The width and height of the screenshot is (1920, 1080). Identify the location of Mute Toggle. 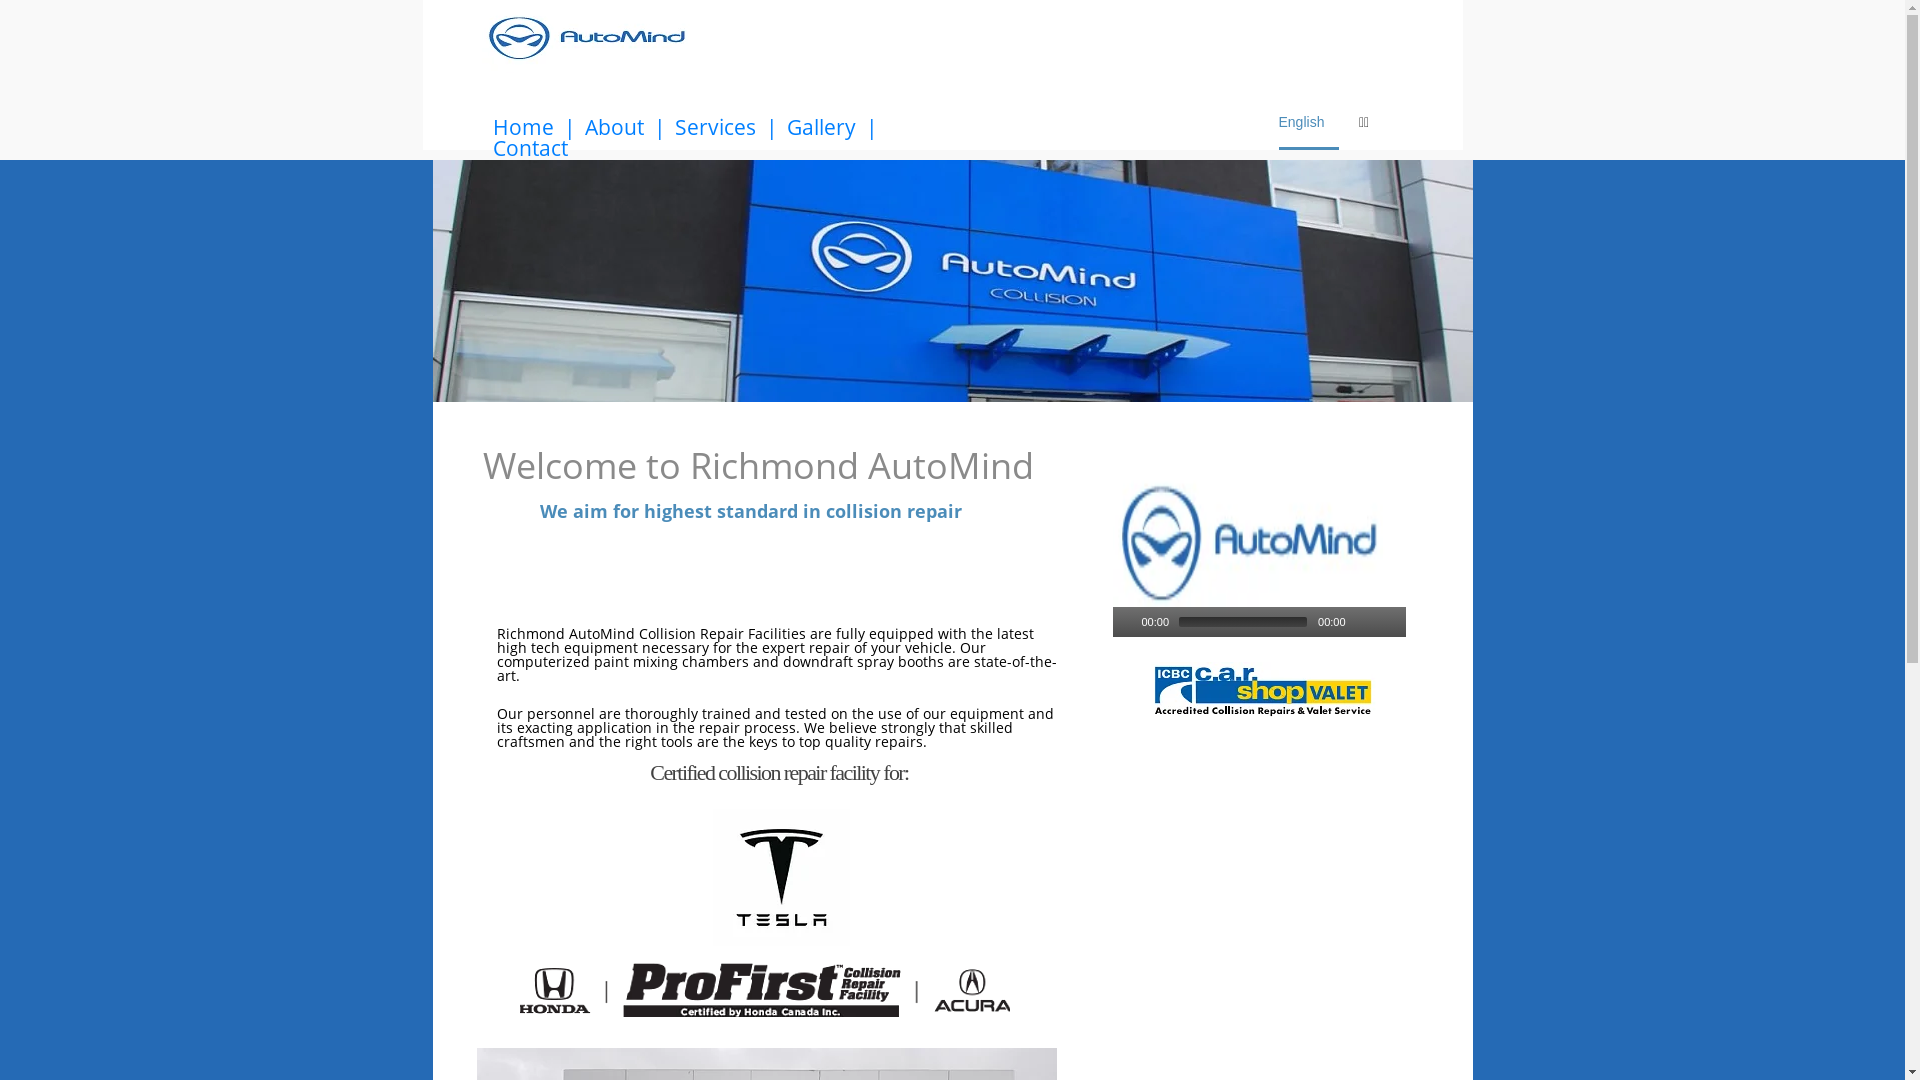
(1364, 622).